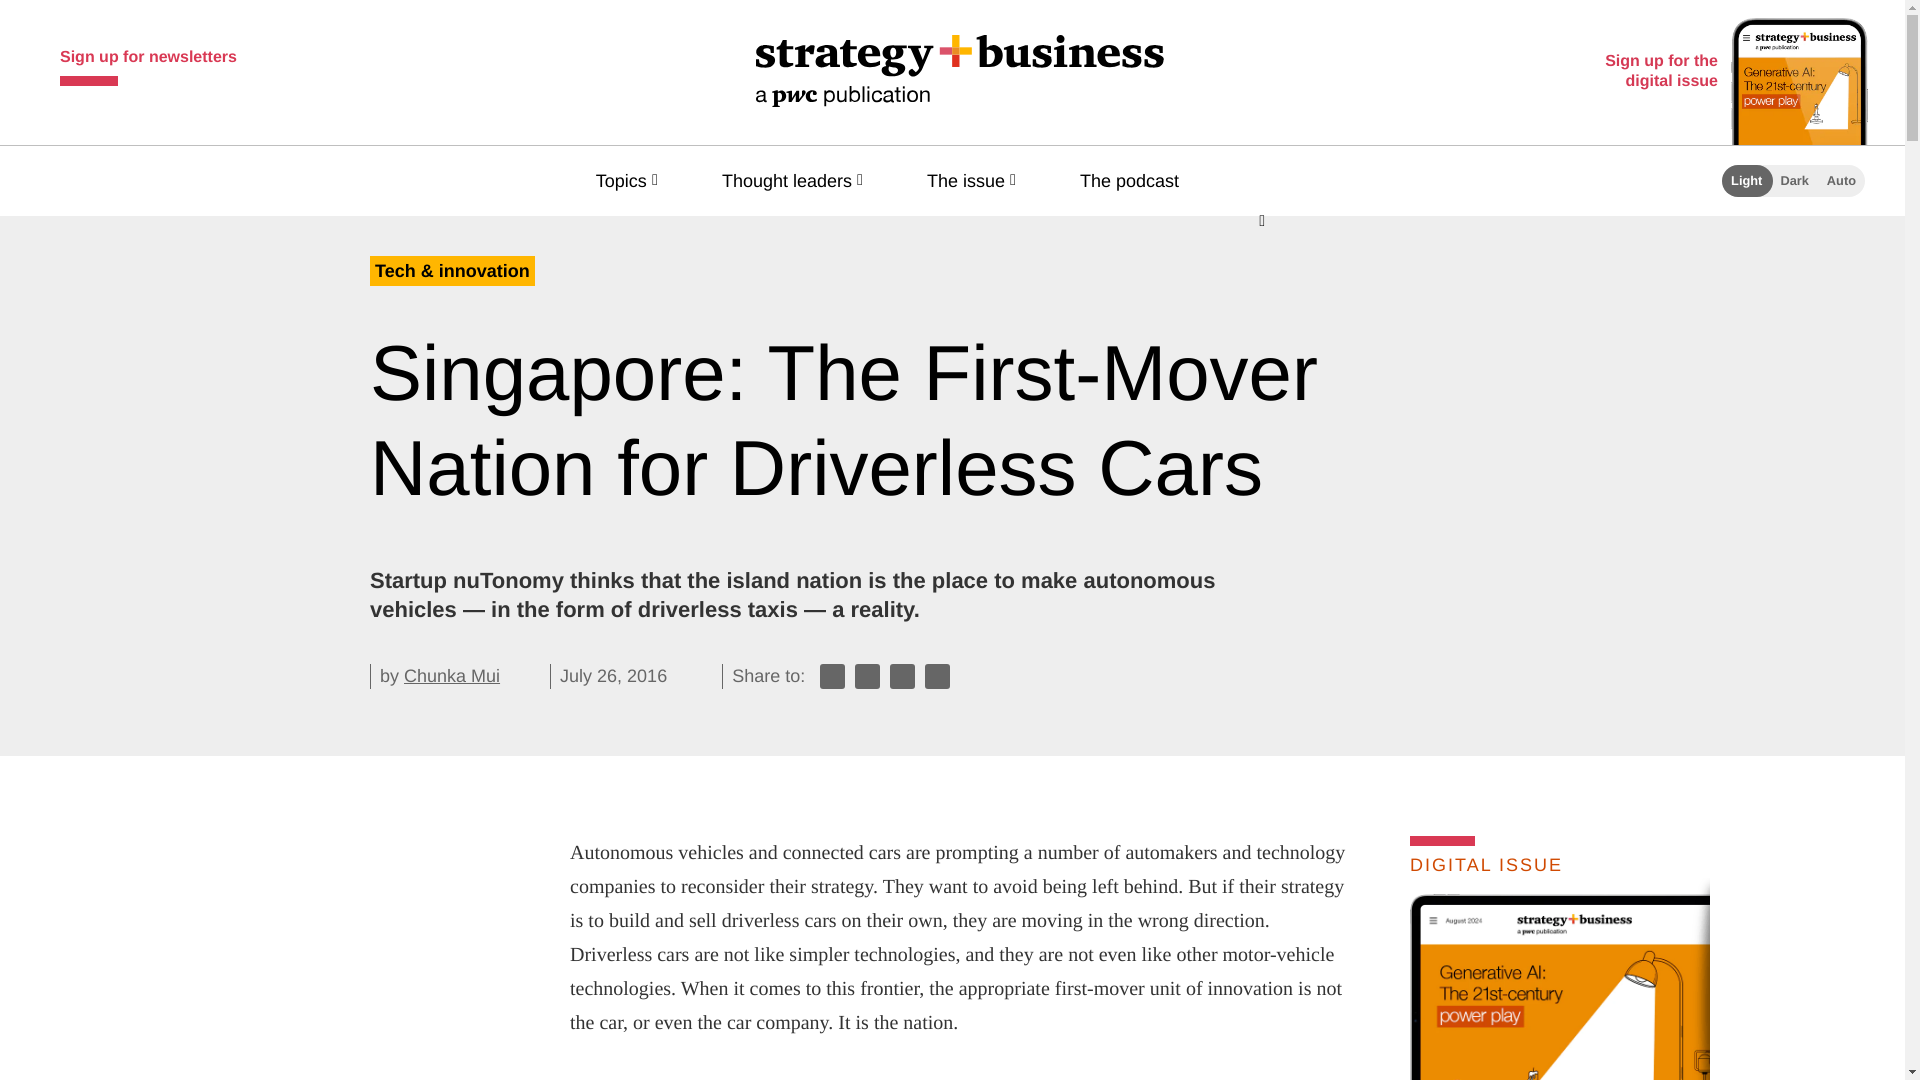 Image resolution: width=1920 pixels, height=1080 pixels. Describe the element at coordinates (1574, 987) in the screenshot. I see `Latest issue ` at that location.